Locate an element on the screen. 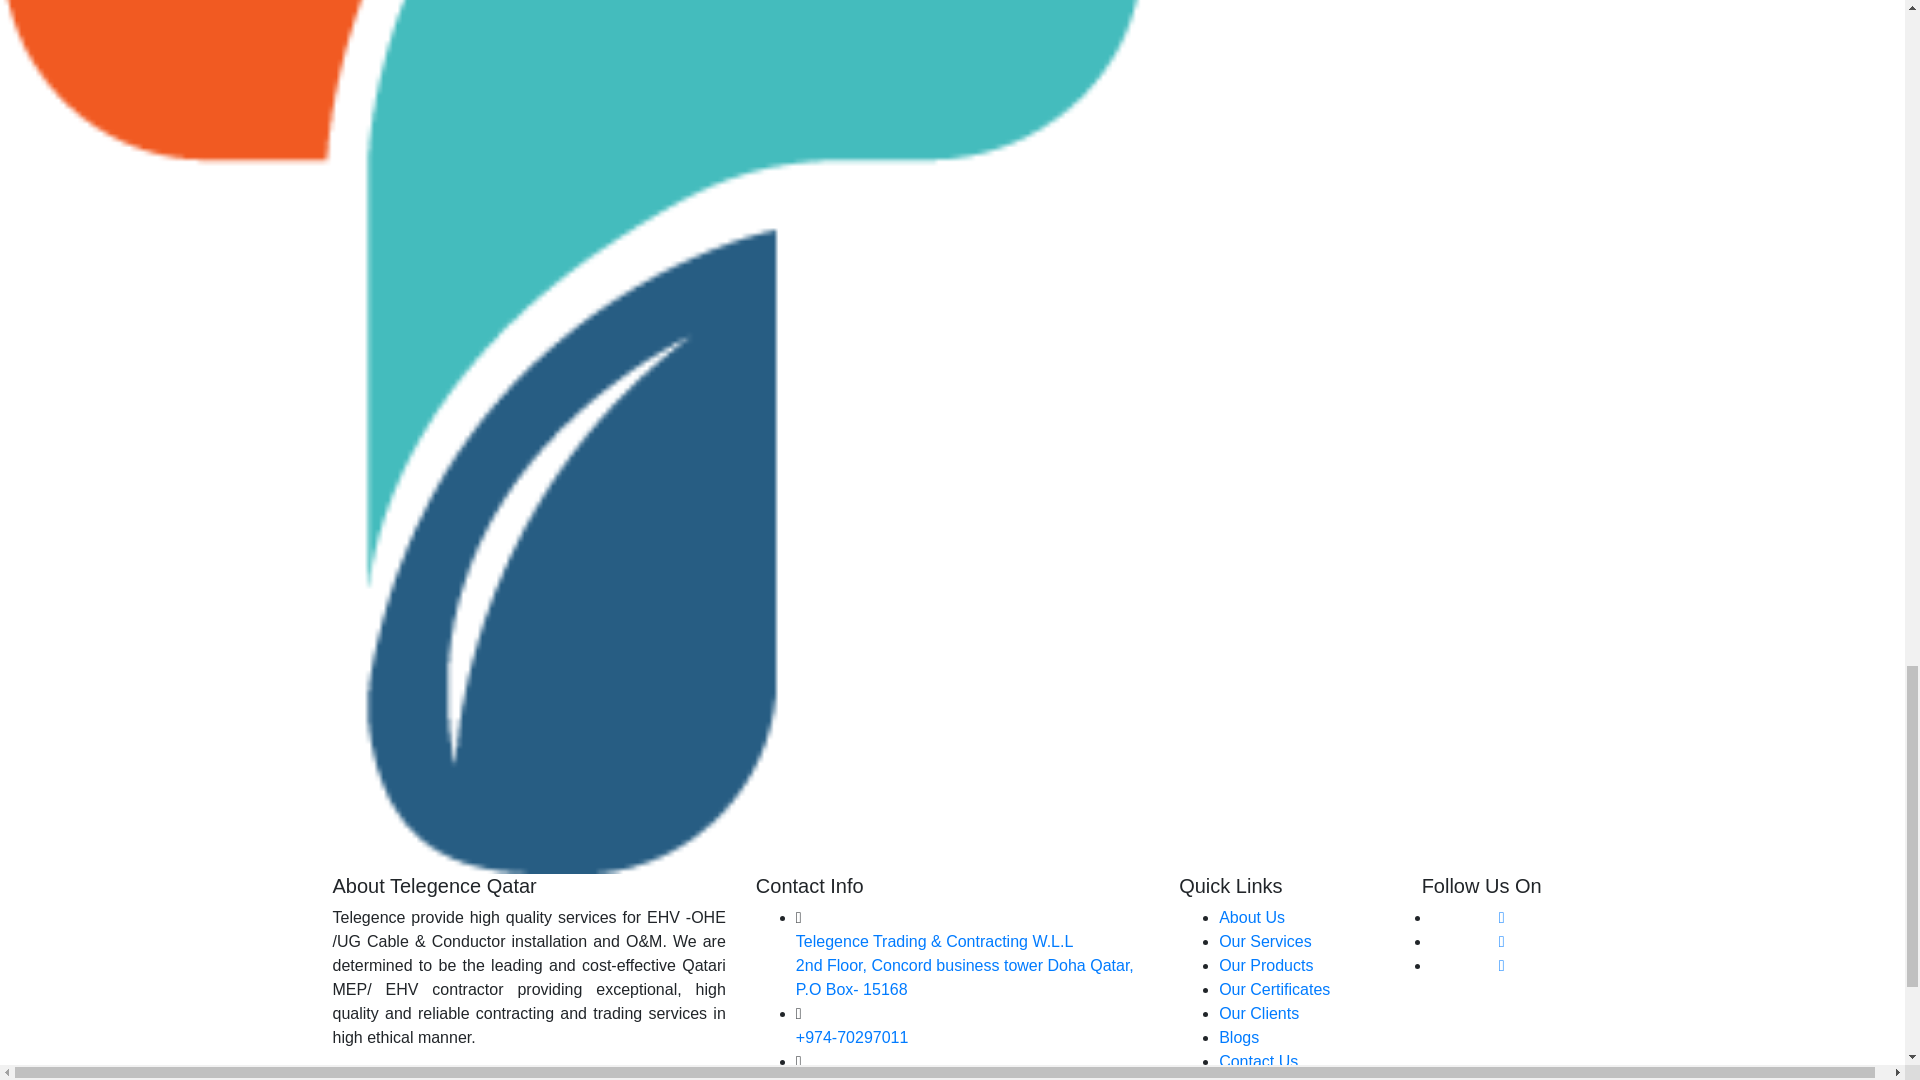 This screenshot has height=1080, width=1920. Contact Us is located at coordinates (1258, 1062).